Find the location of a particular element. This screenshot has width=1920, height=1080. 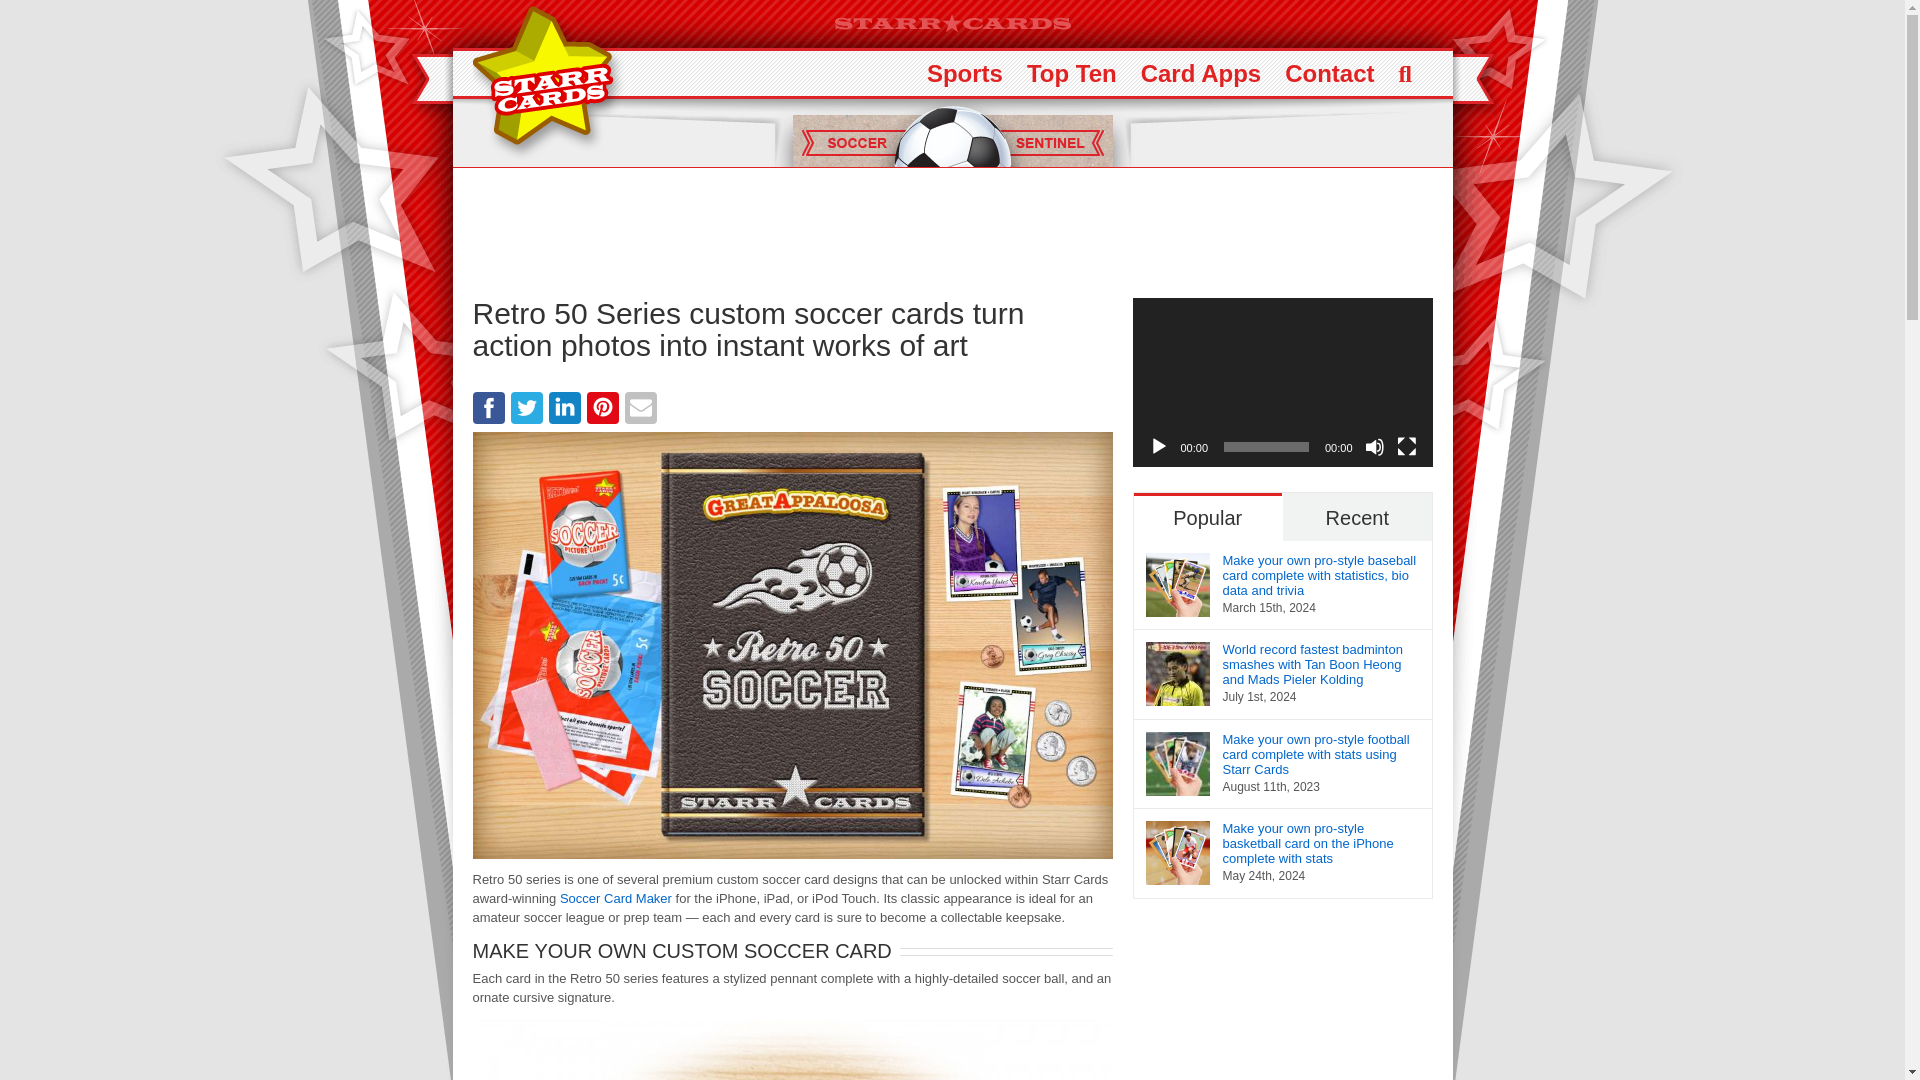

Top Ten is located at coordinates (1072, 72).